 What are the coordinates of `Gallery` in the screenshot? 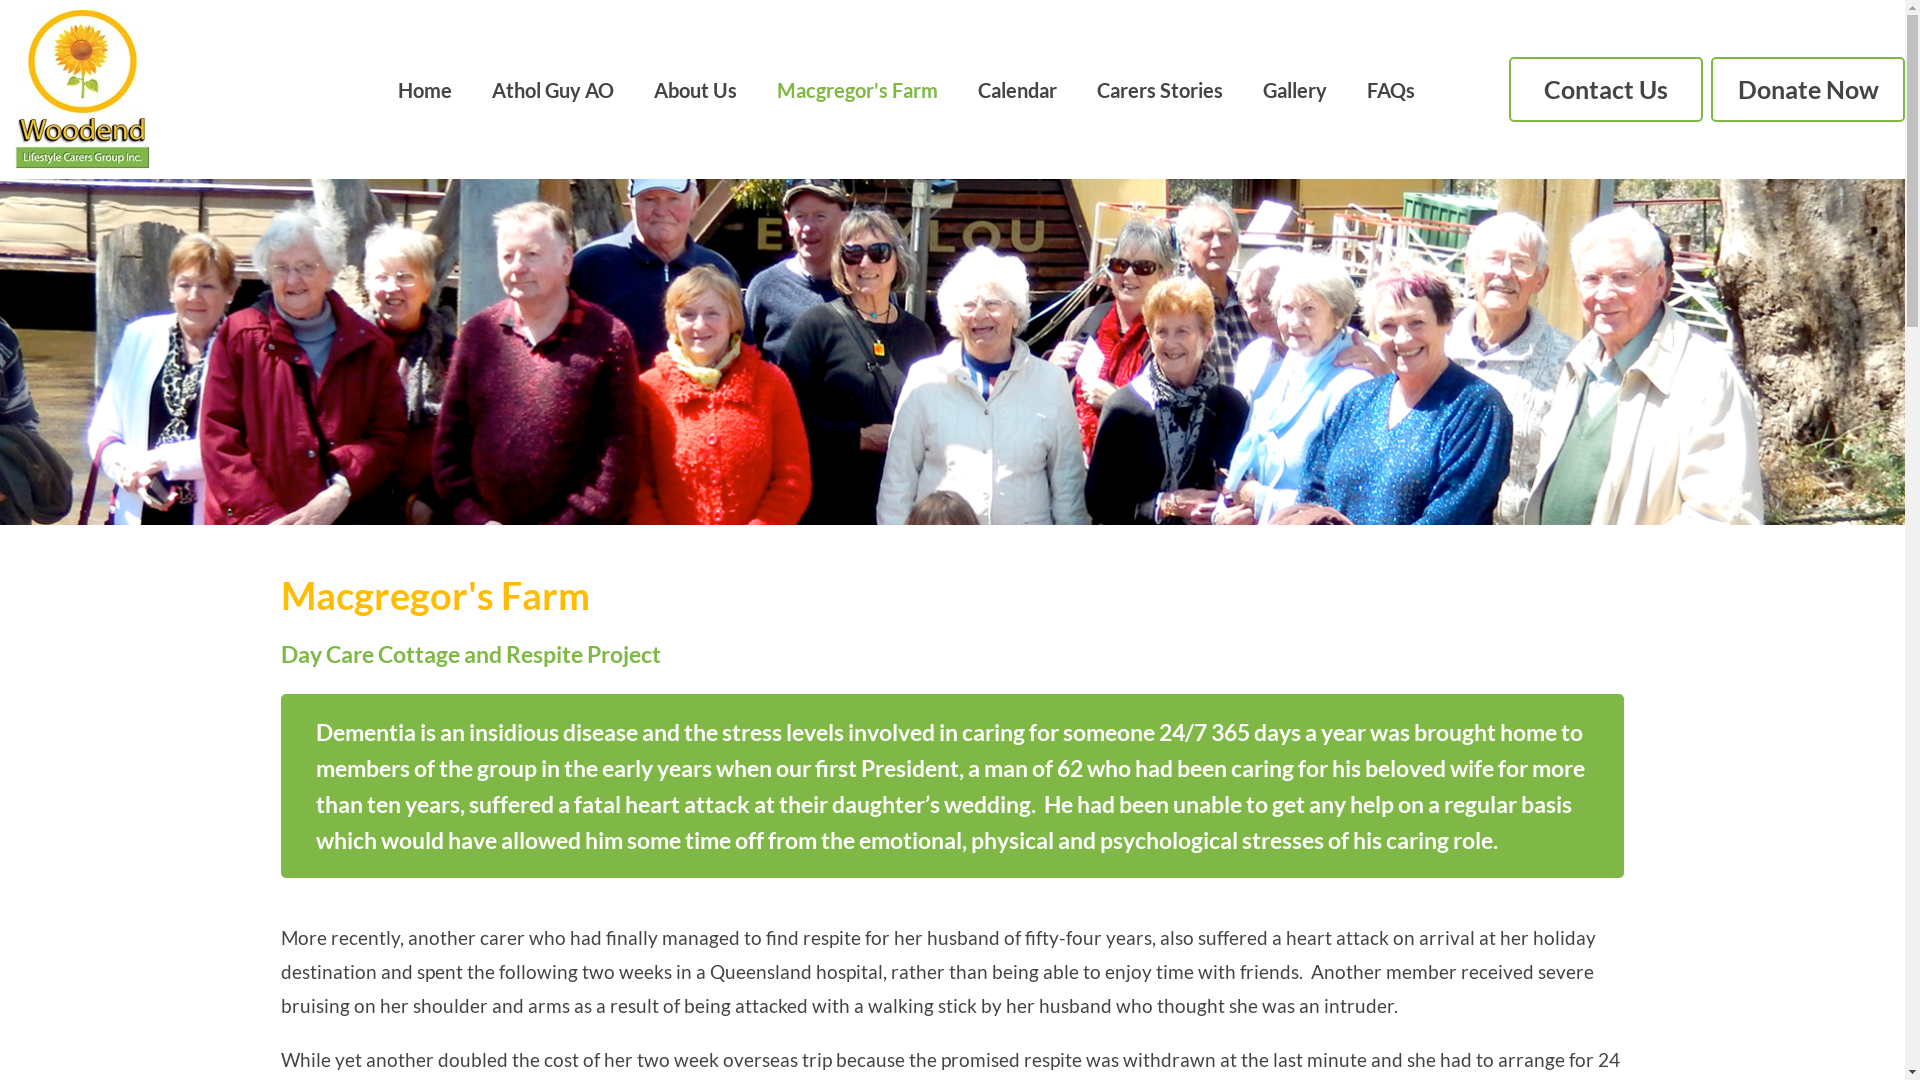 It's located at (1295, 89).